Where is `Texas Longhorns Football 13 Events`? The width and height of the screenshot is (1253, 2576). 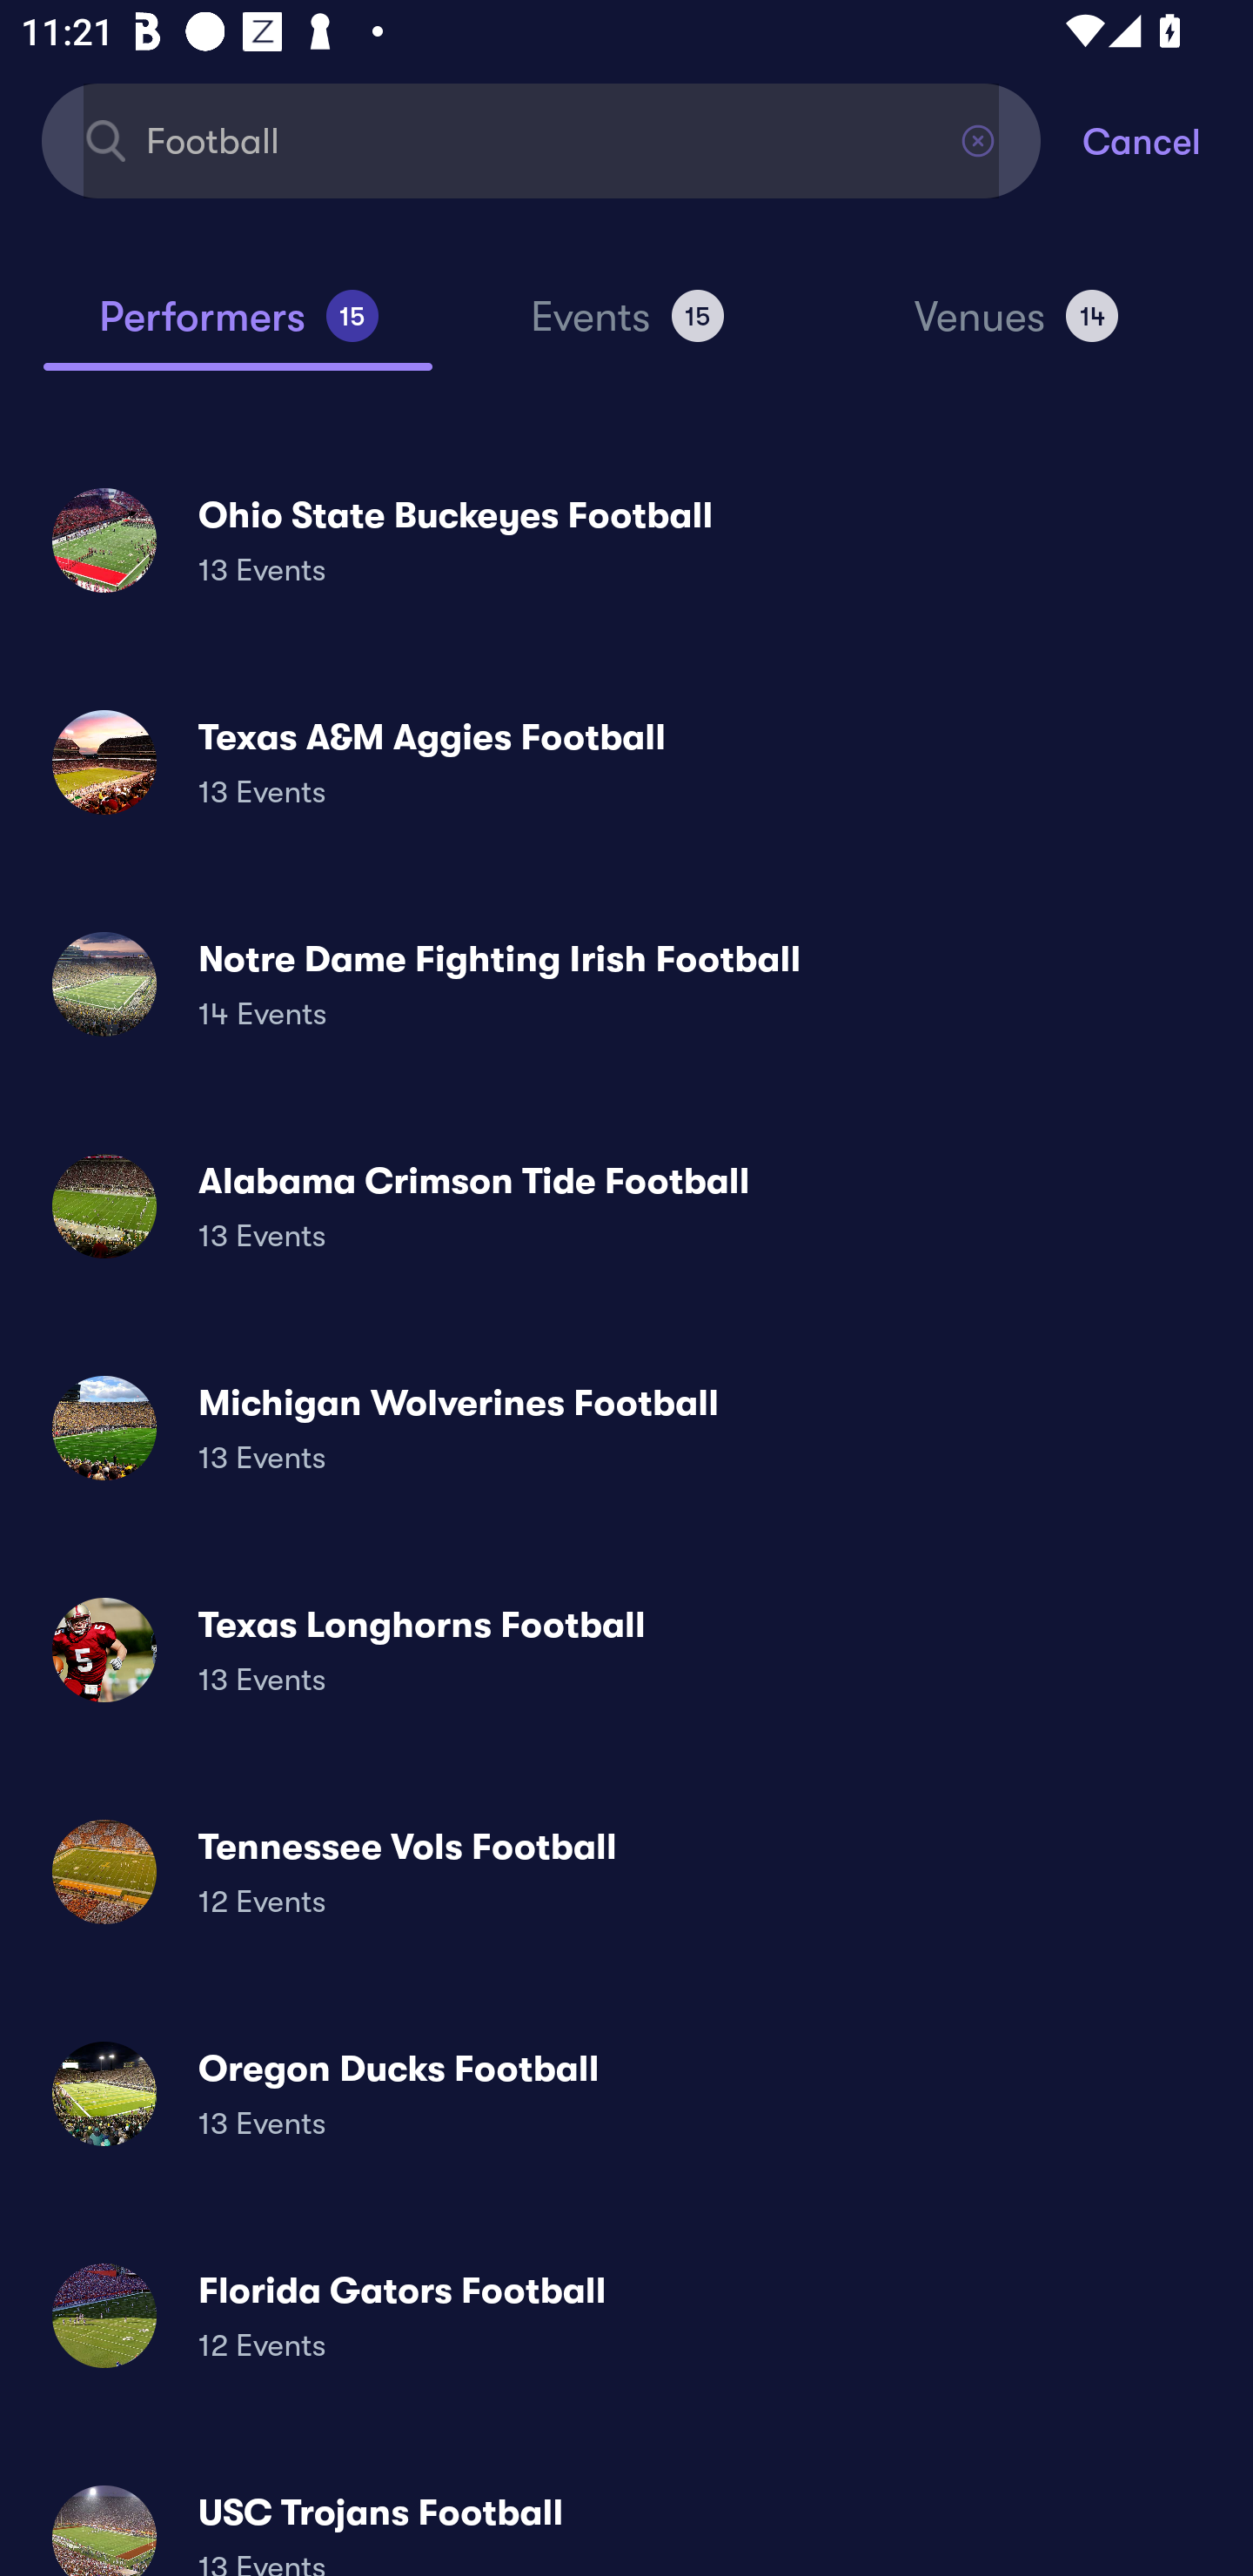 Texas Longhorns Football 13 Events is located at coordinates (626, 1650).